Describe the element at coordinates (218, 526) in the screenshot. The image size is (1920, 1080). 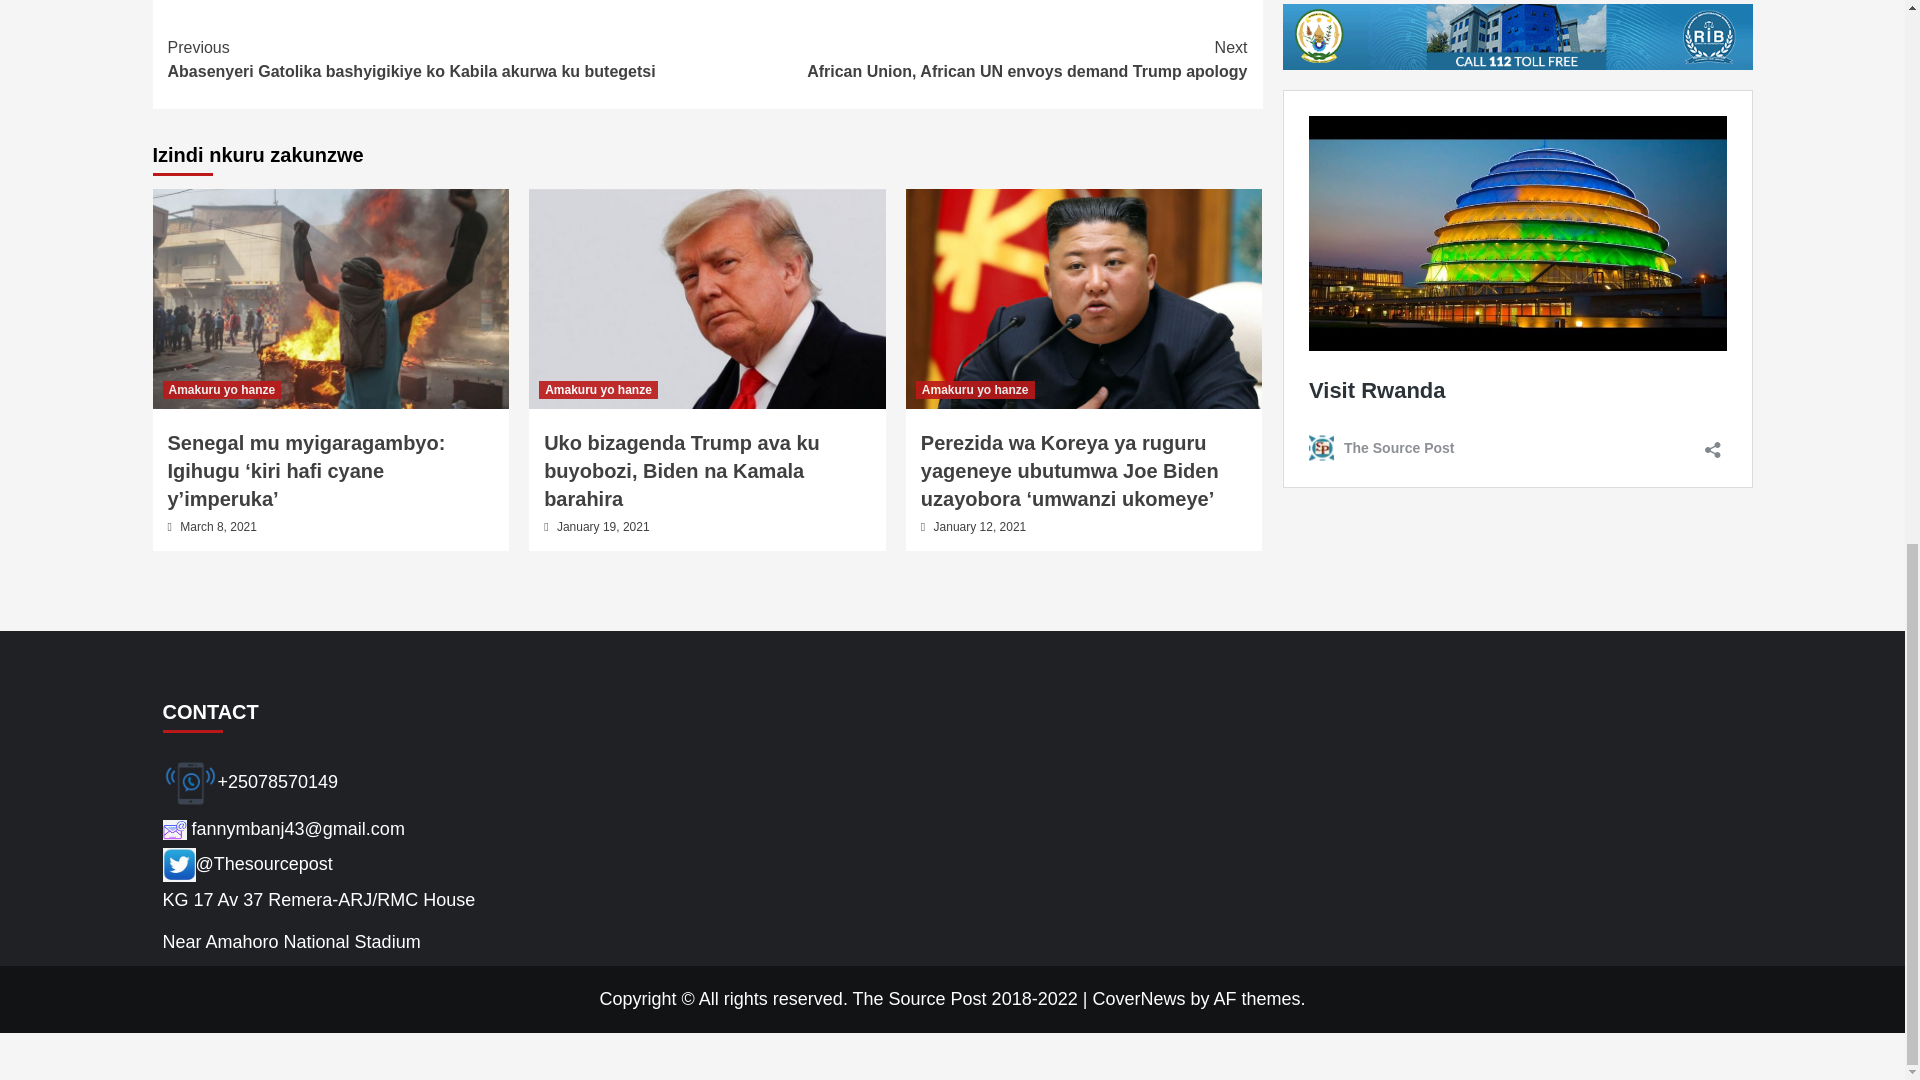
I see `March 8, 2021` at that location.